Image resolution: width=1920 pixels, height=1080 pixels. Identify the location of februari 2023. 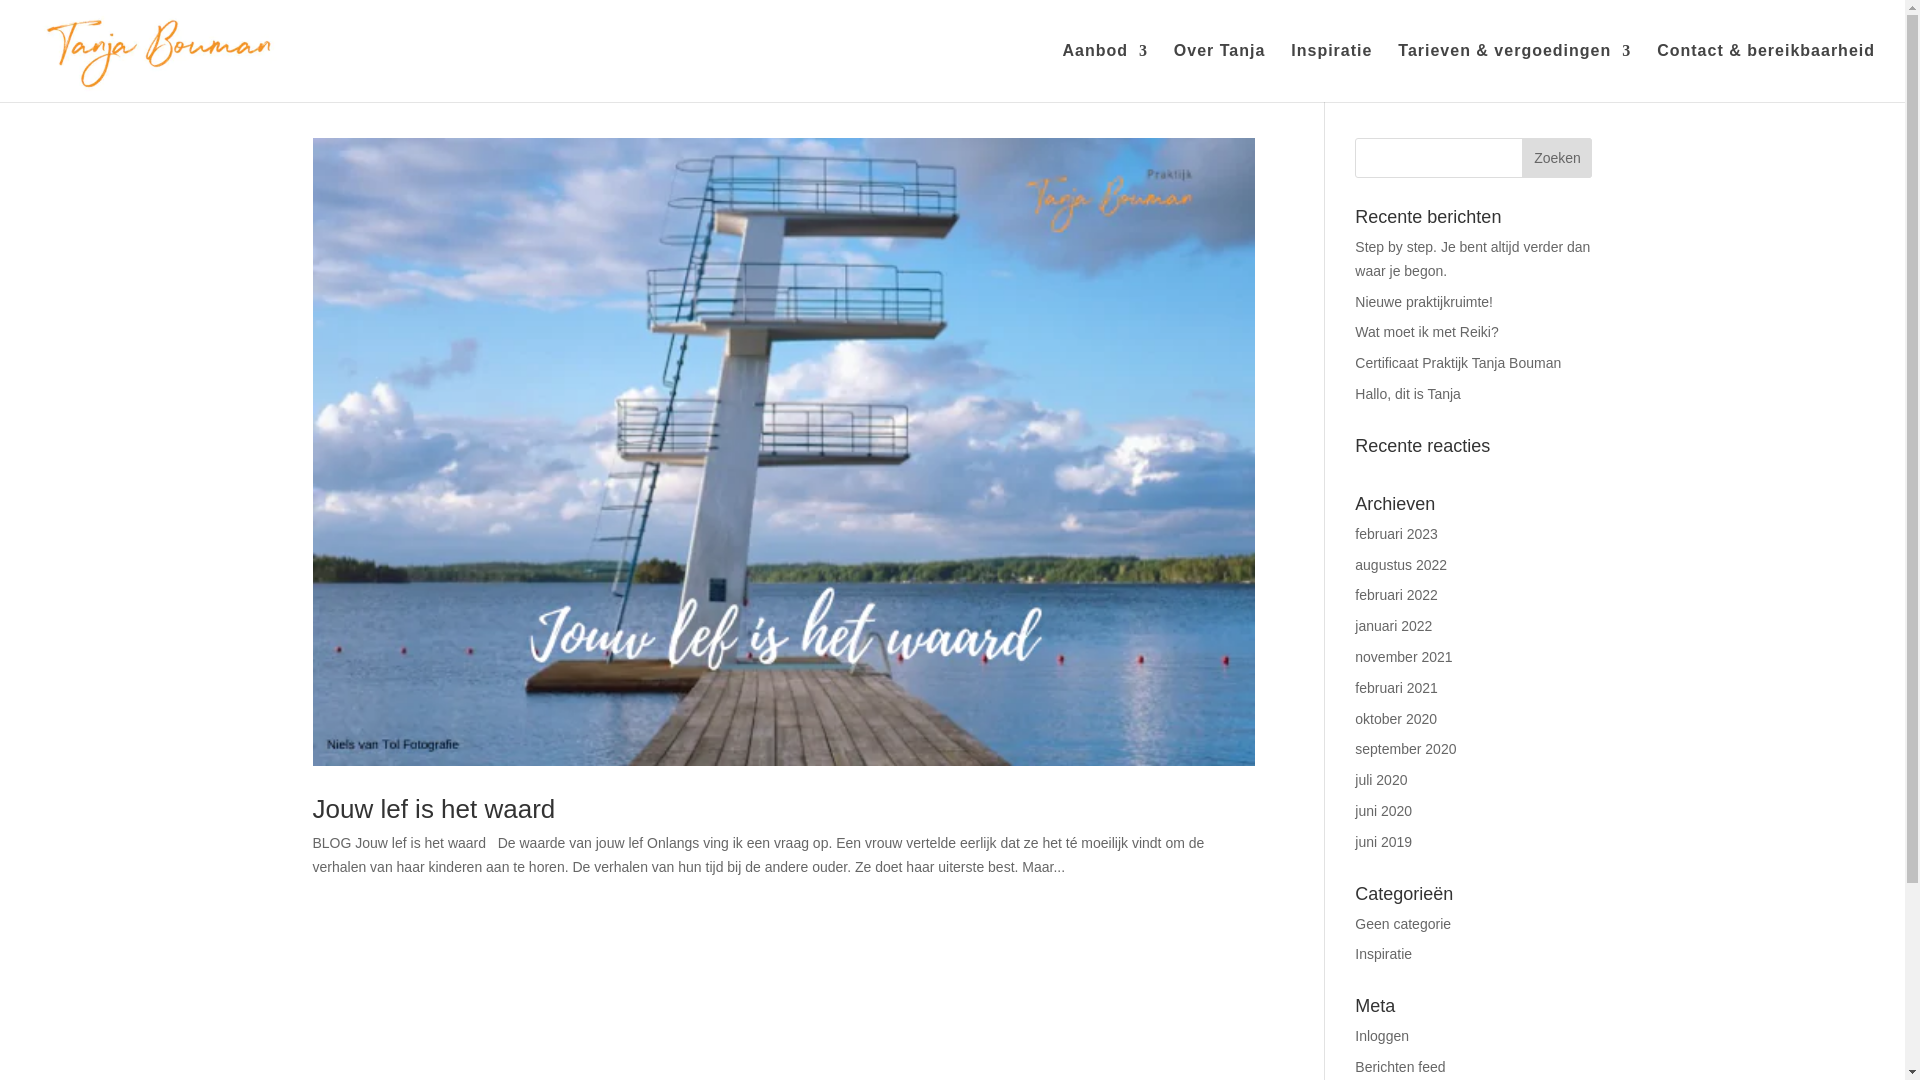
(1396, 534).